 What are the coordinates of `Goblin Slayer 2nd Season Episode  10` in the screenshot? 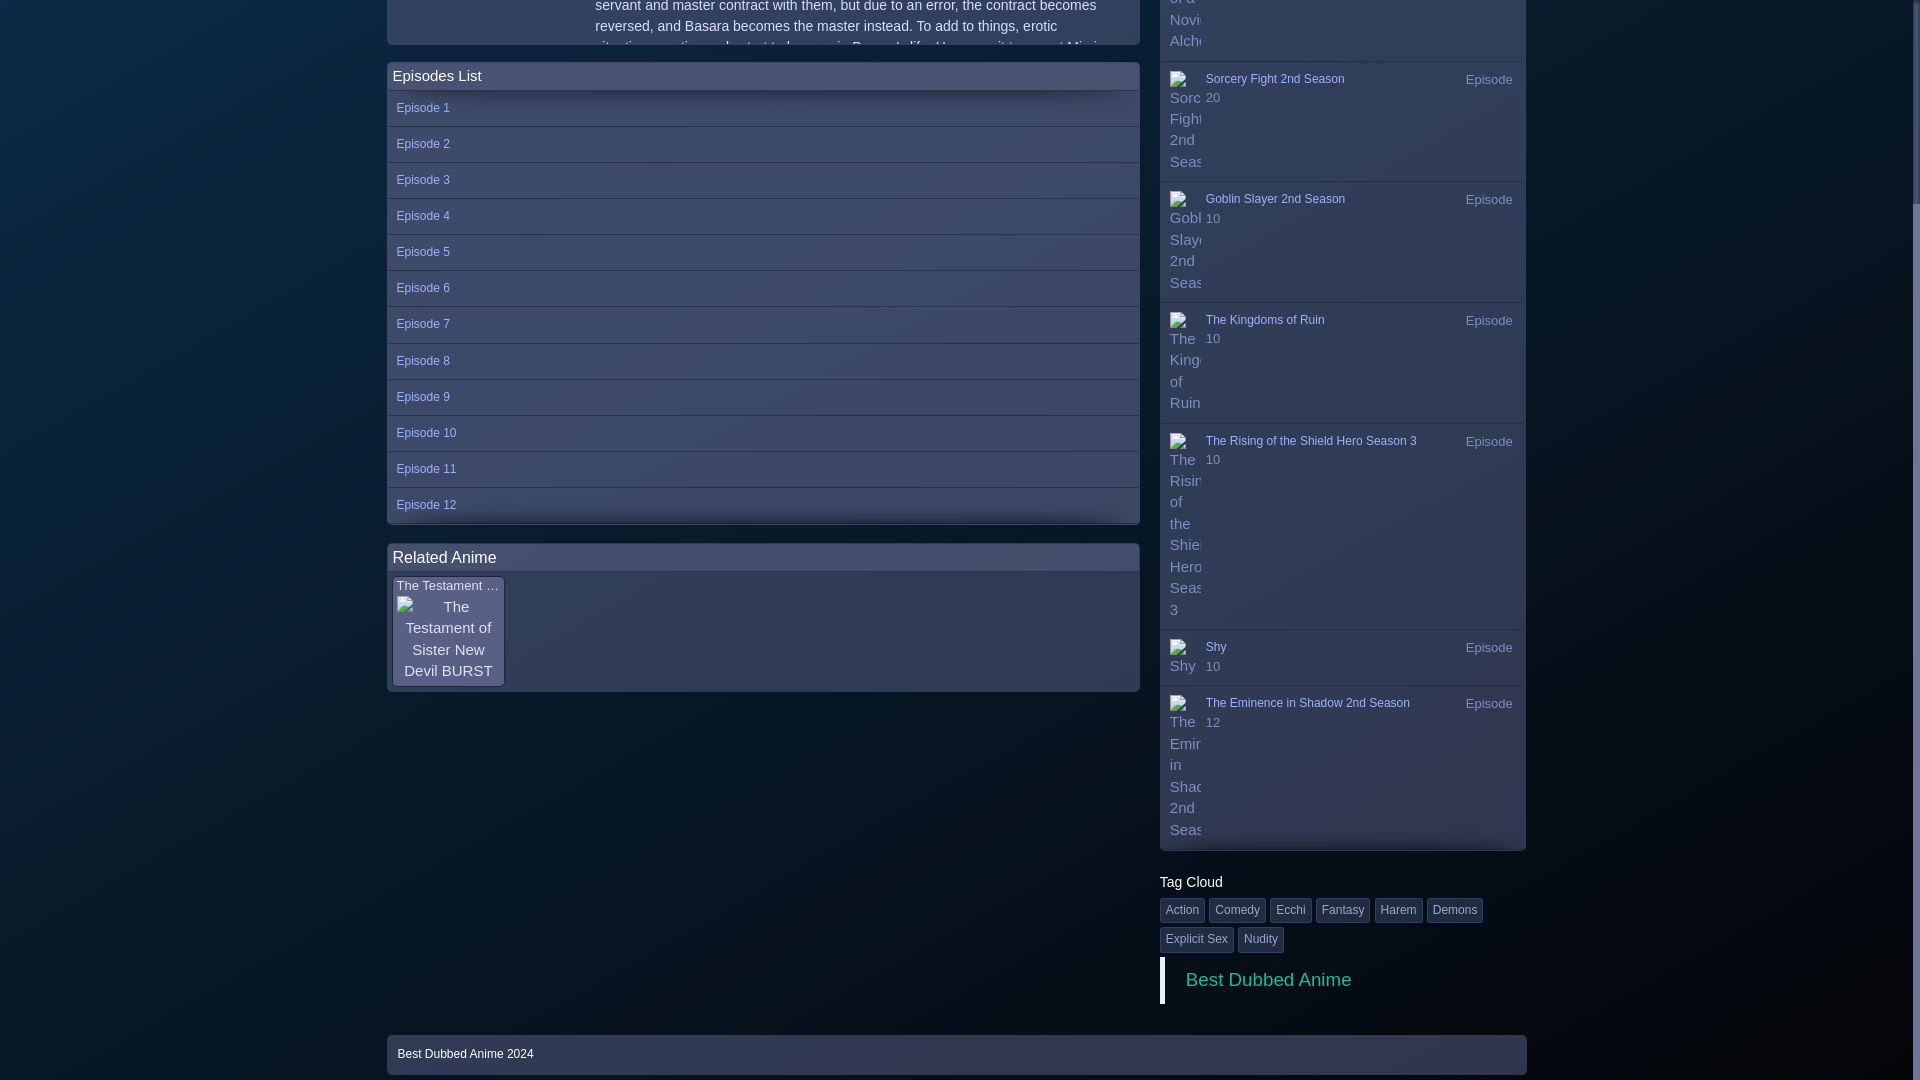 It's located at (1400, 908).